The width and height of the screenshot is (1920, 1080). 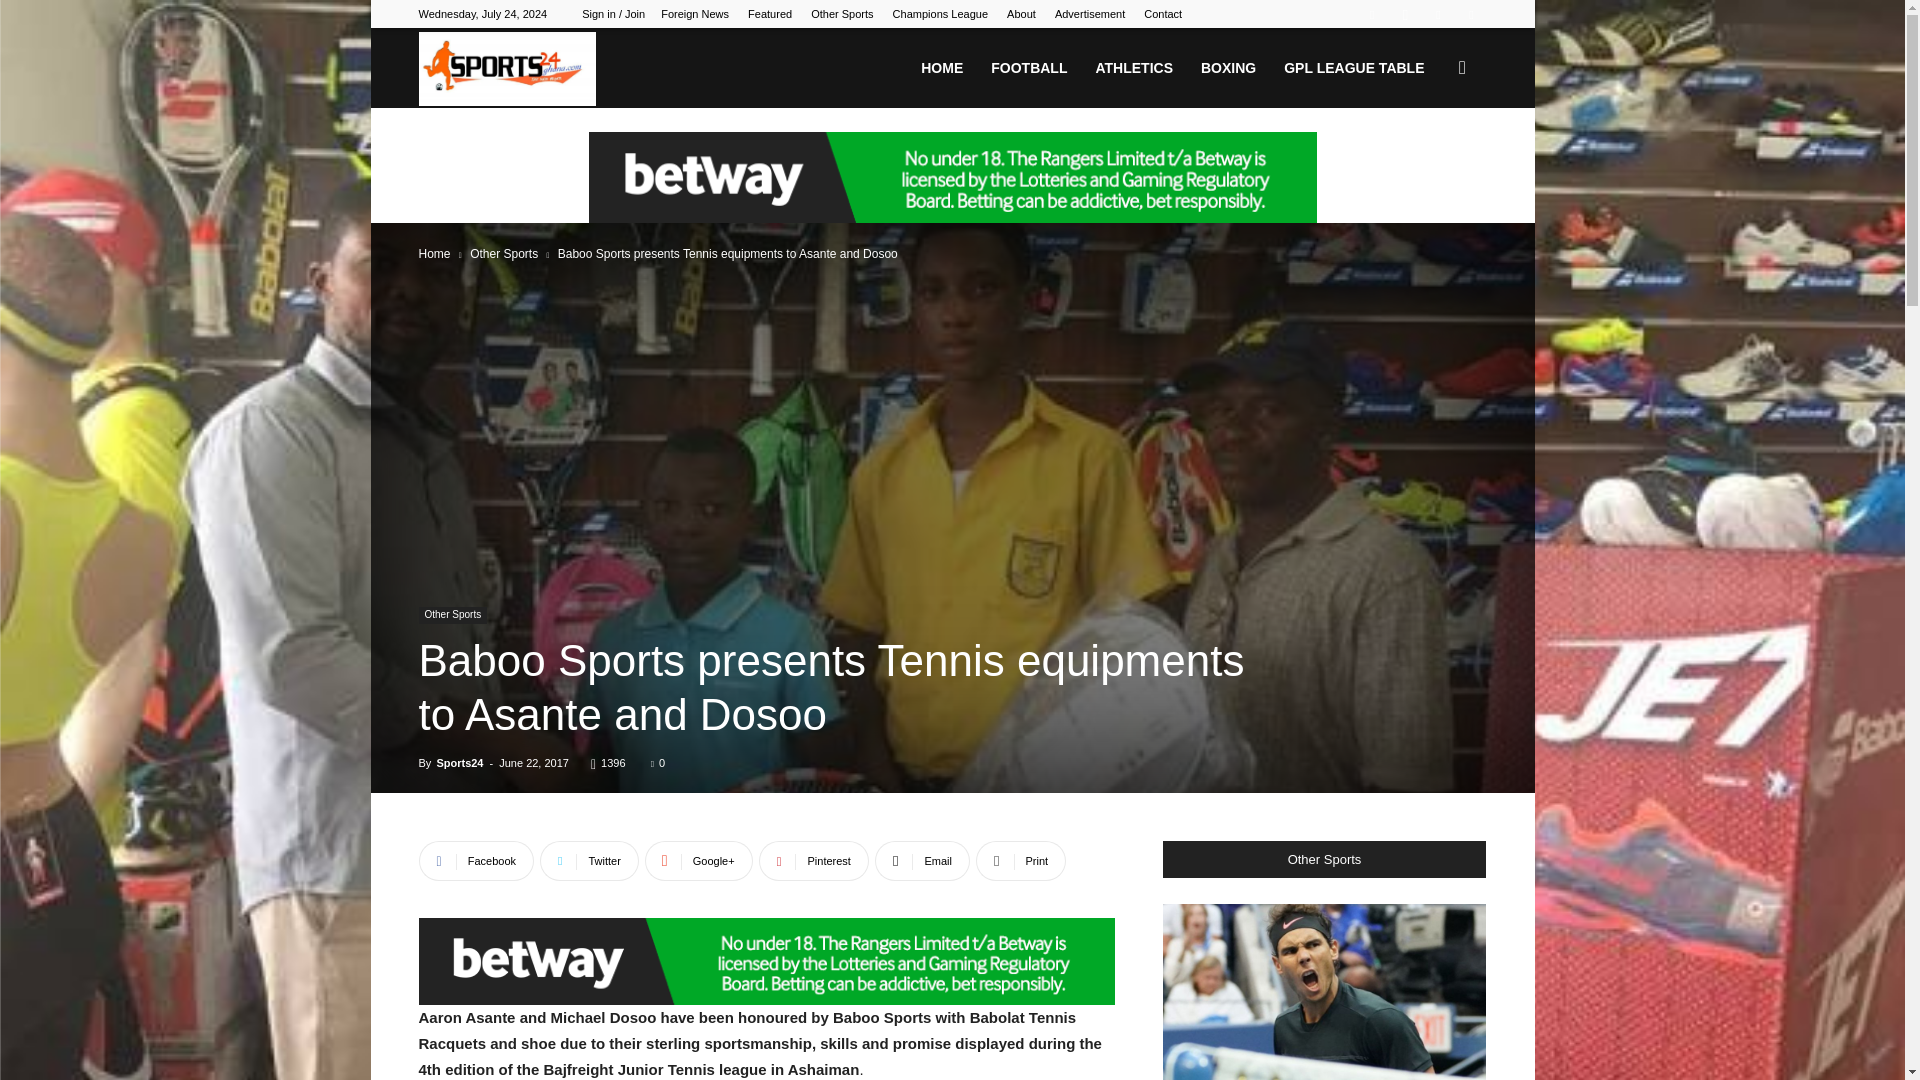 I want to click on Twitter, so click(x=1470, y=14).